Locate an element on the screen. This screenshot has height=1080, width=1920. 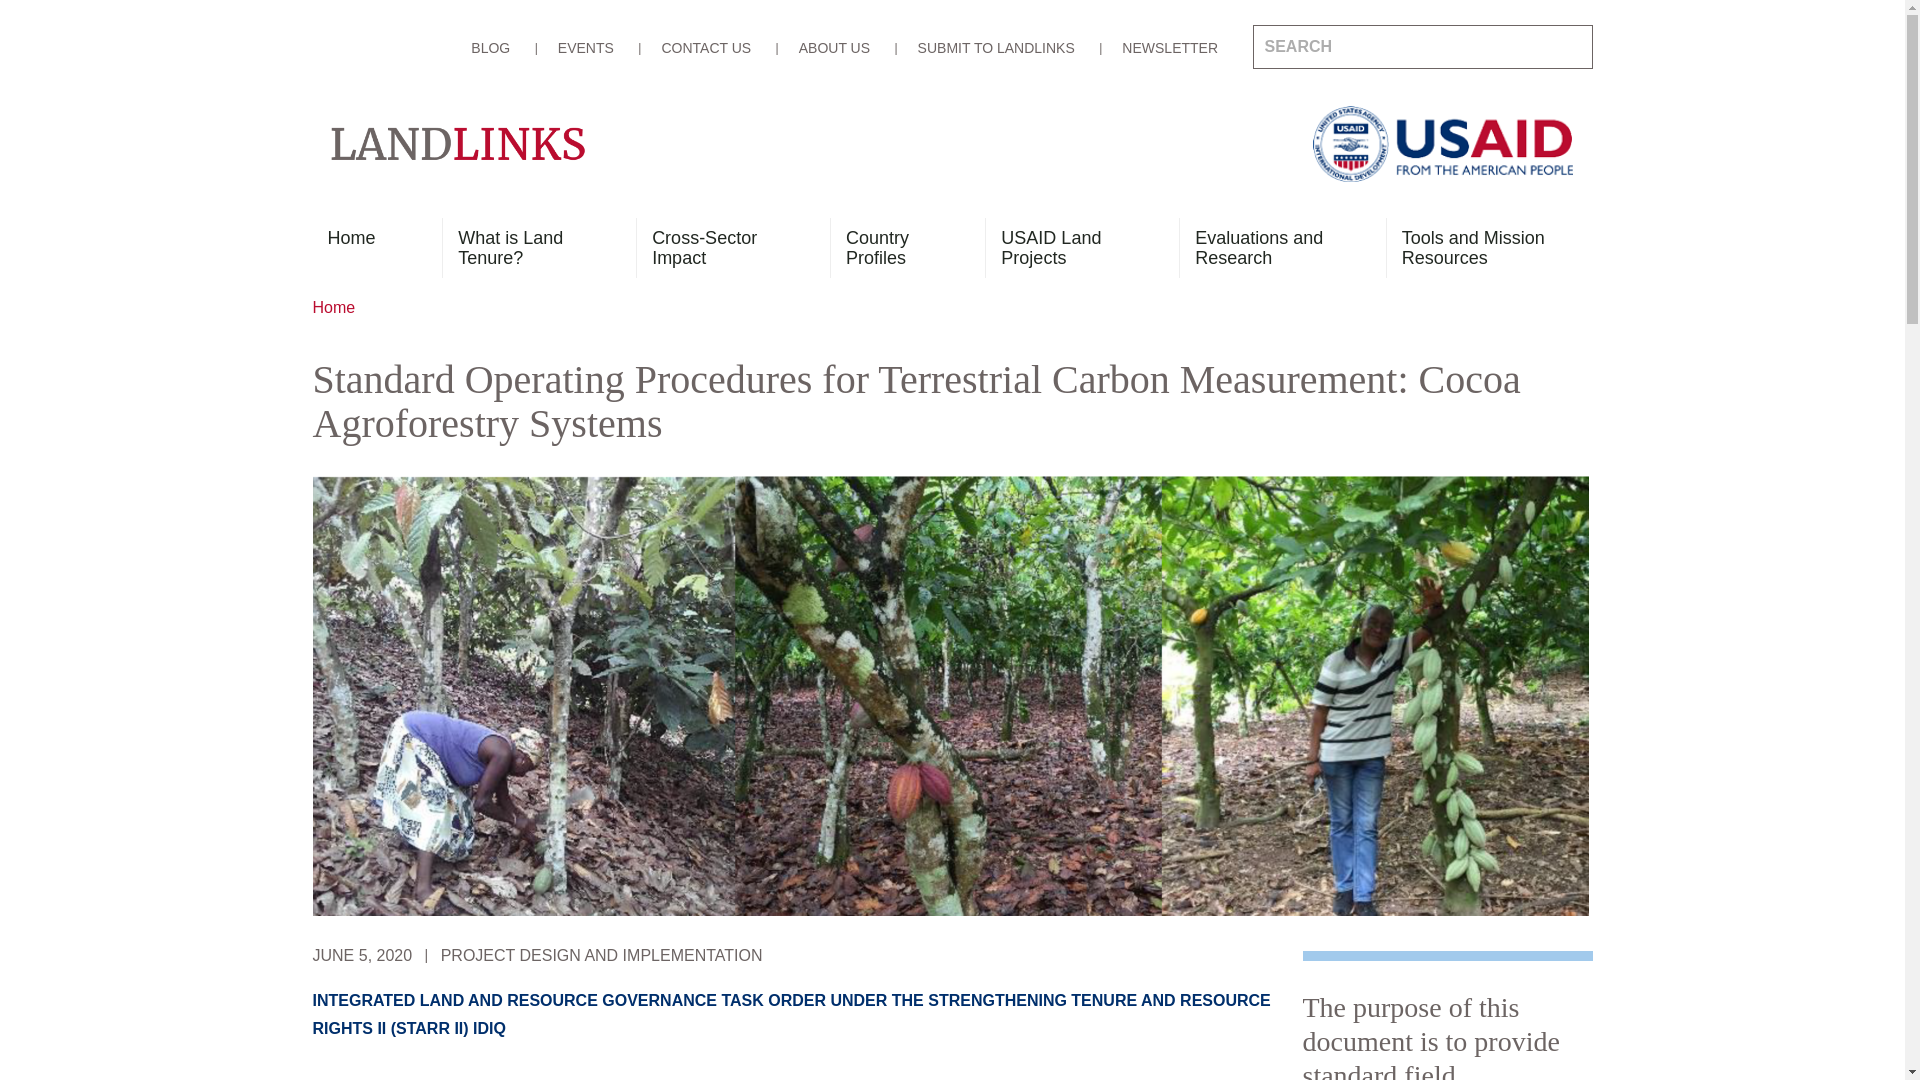
What is Land Tenure? is located at coordinates (530, 248).